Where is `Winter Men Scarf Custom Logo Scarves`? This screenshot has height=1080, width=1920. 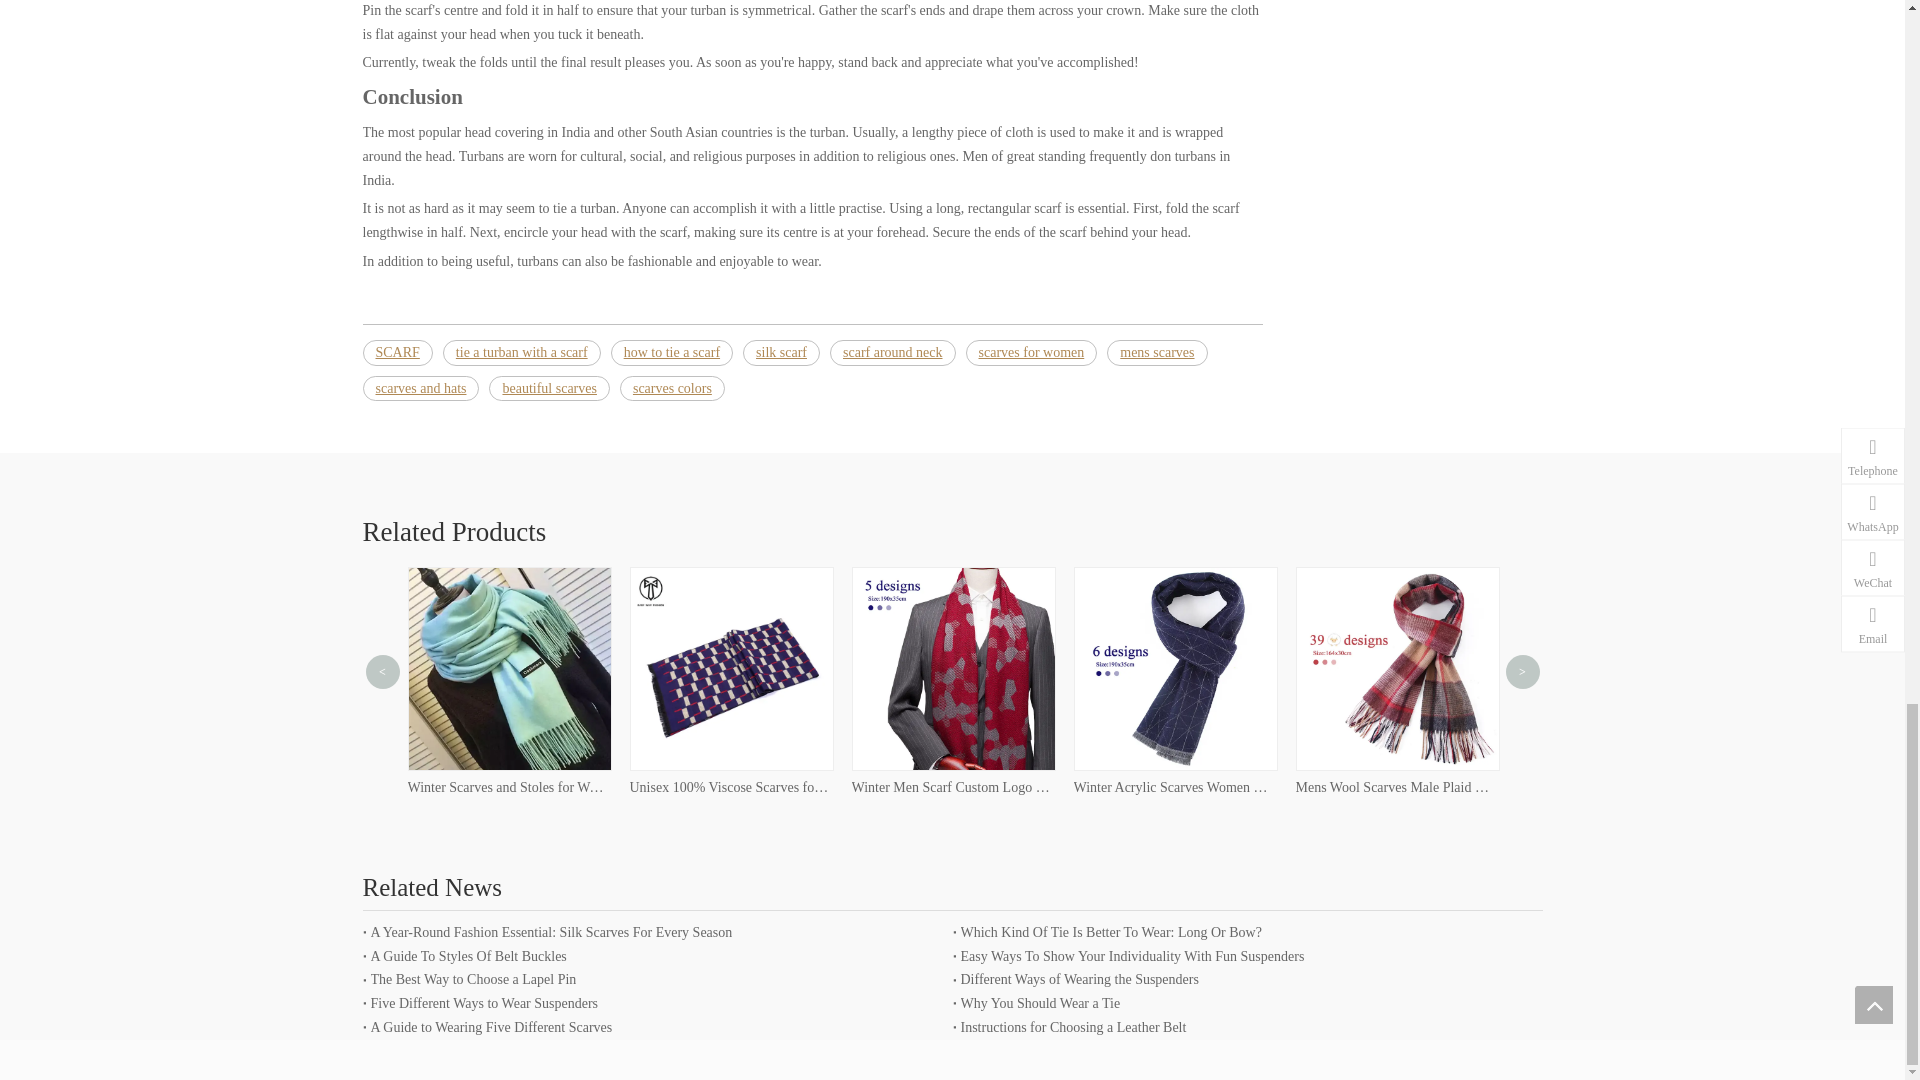
Winter Men Scarf Custom Logo Scarves is located at coordinates (953, 788).